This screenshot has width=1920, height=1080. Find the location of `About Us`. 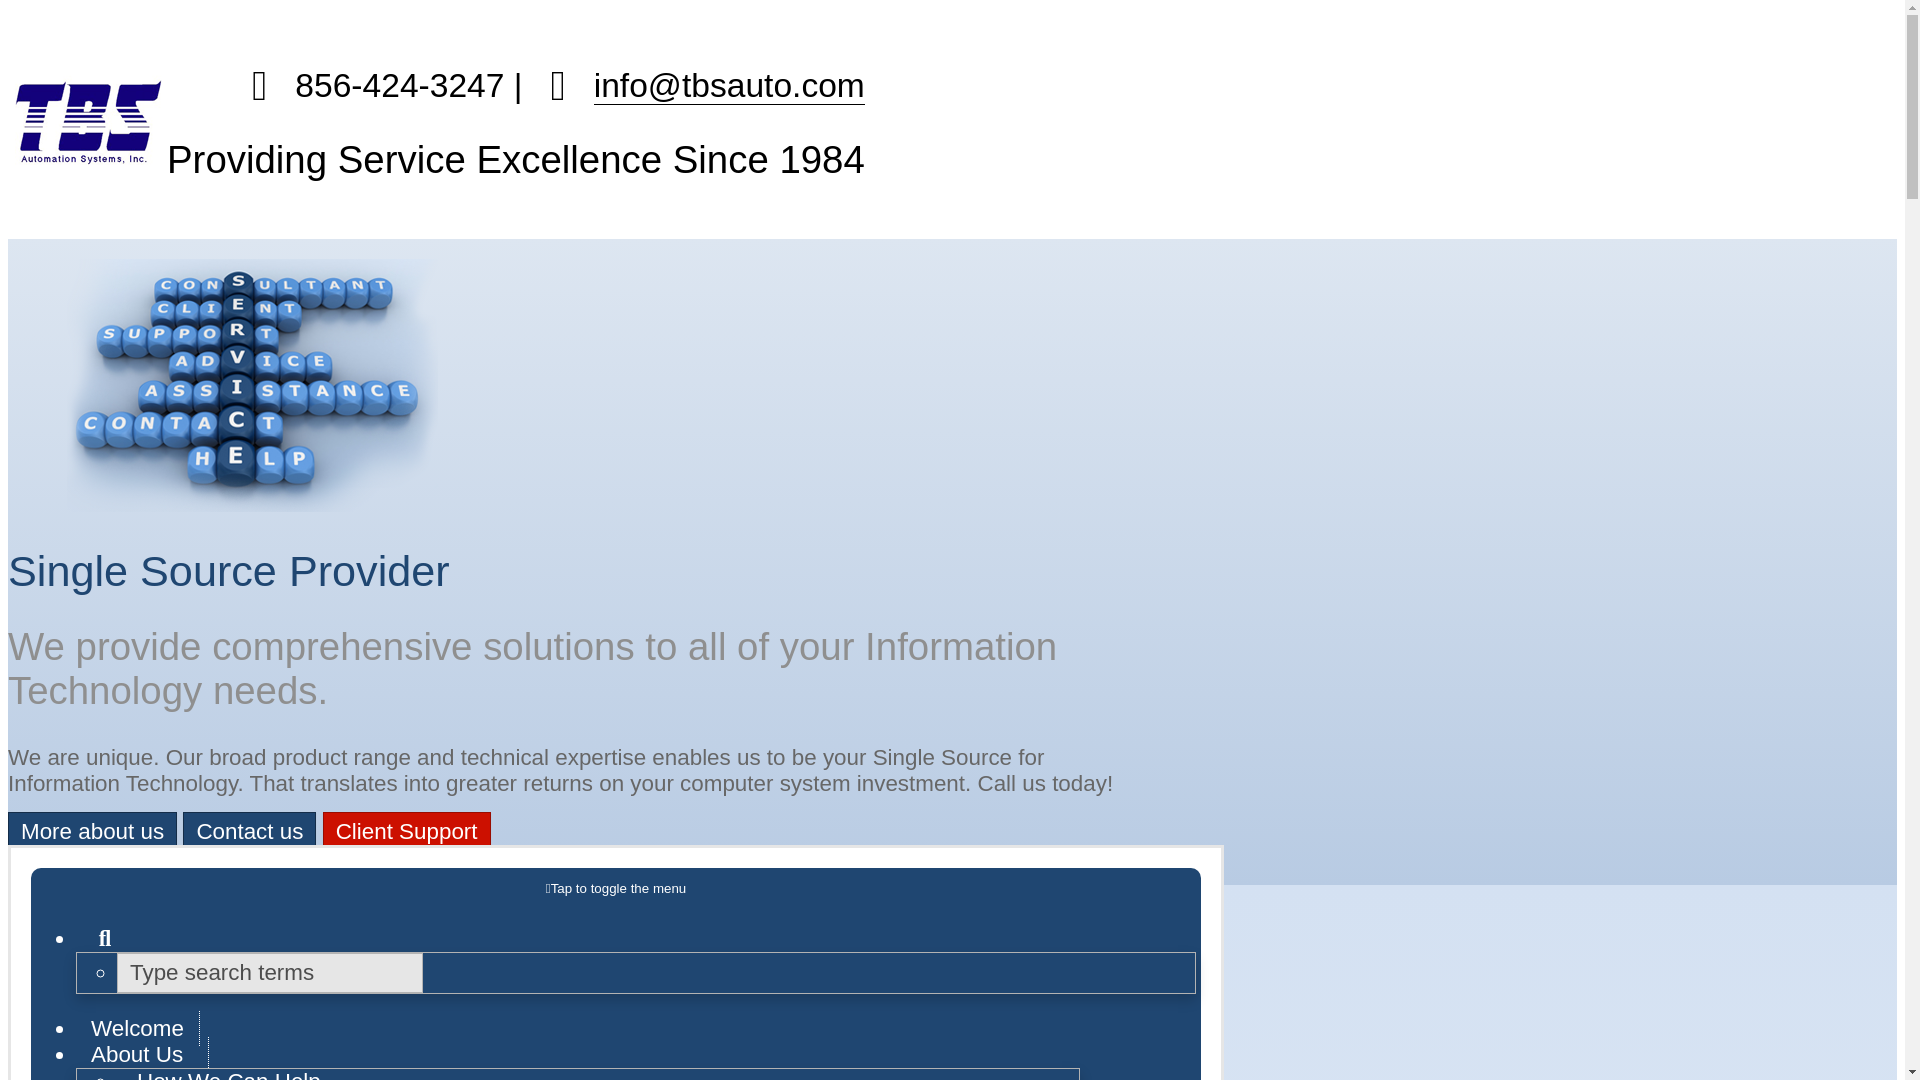

About Us is located at coordinates (142, 1054).